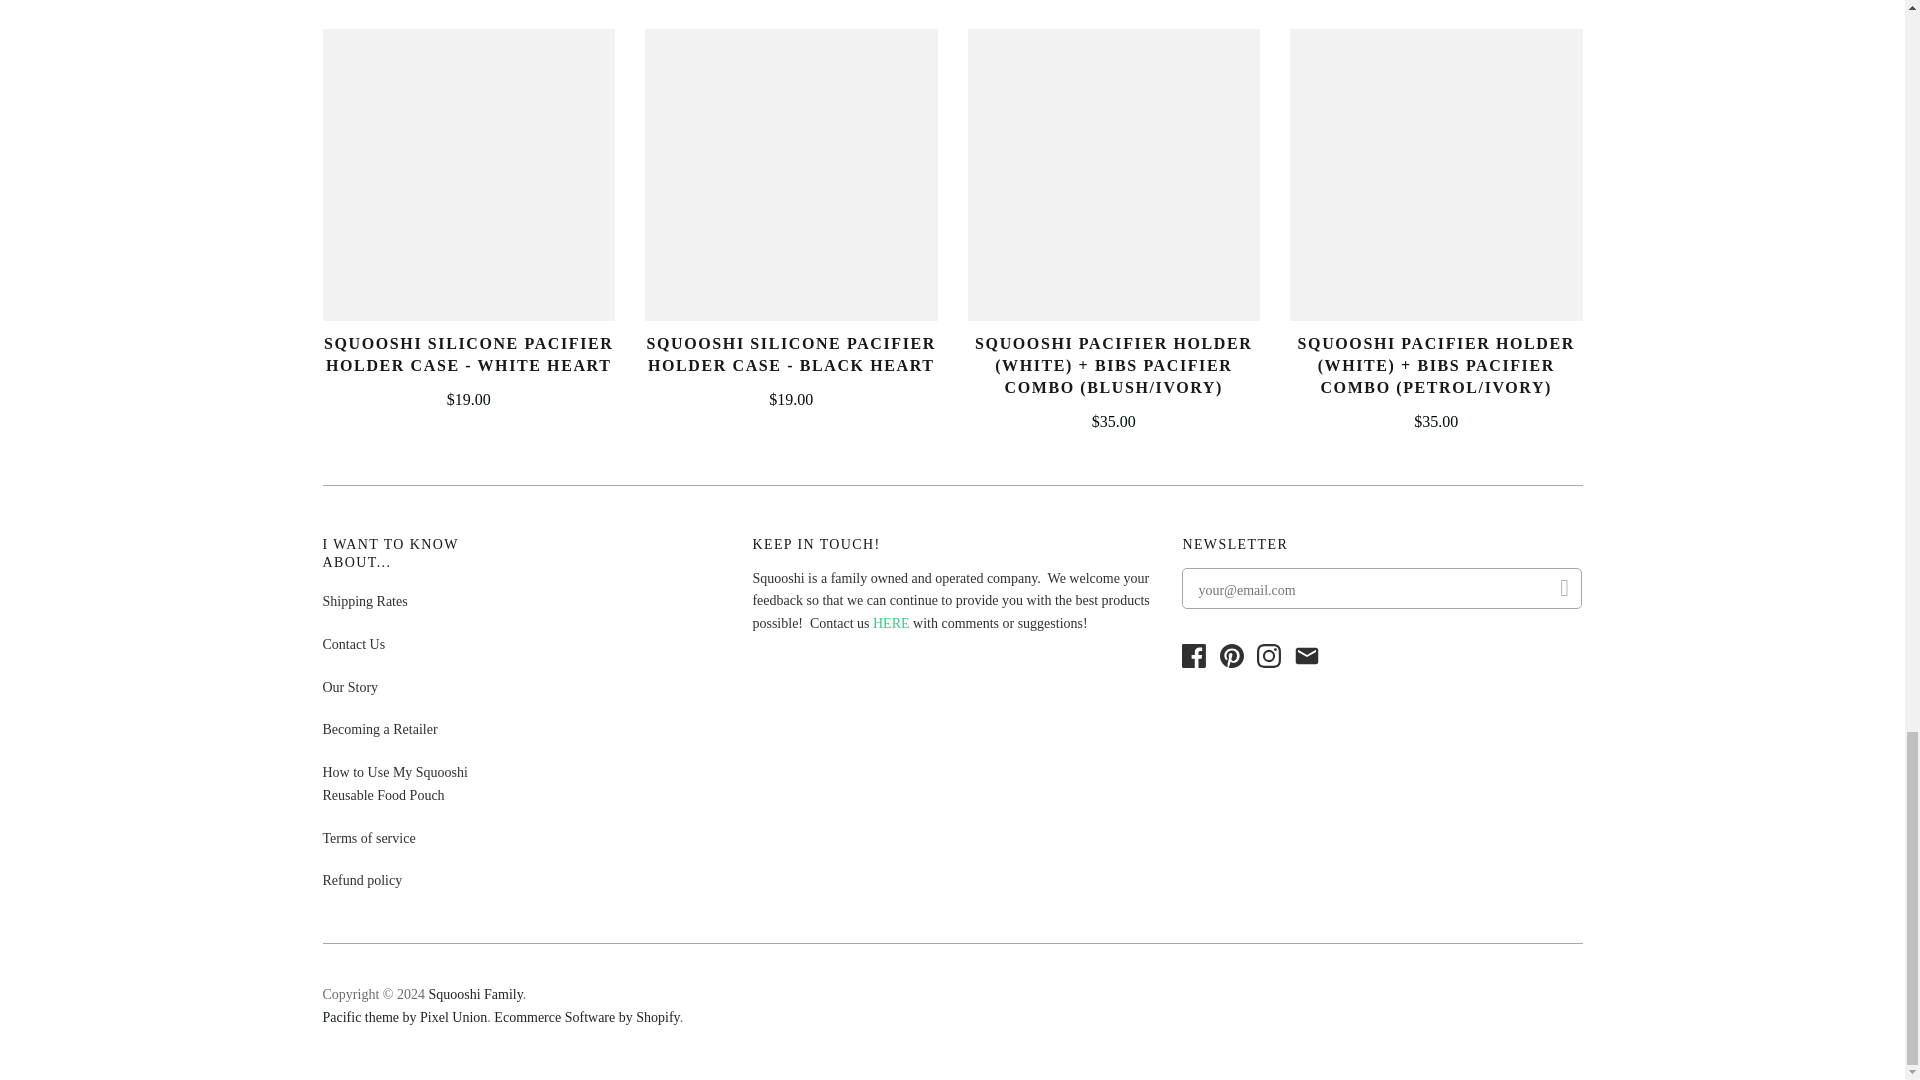  I want to click on SQUOOSHI SILICONE PACIFIER HOLDER CASE - WHITE HEART, so click(468, 354).